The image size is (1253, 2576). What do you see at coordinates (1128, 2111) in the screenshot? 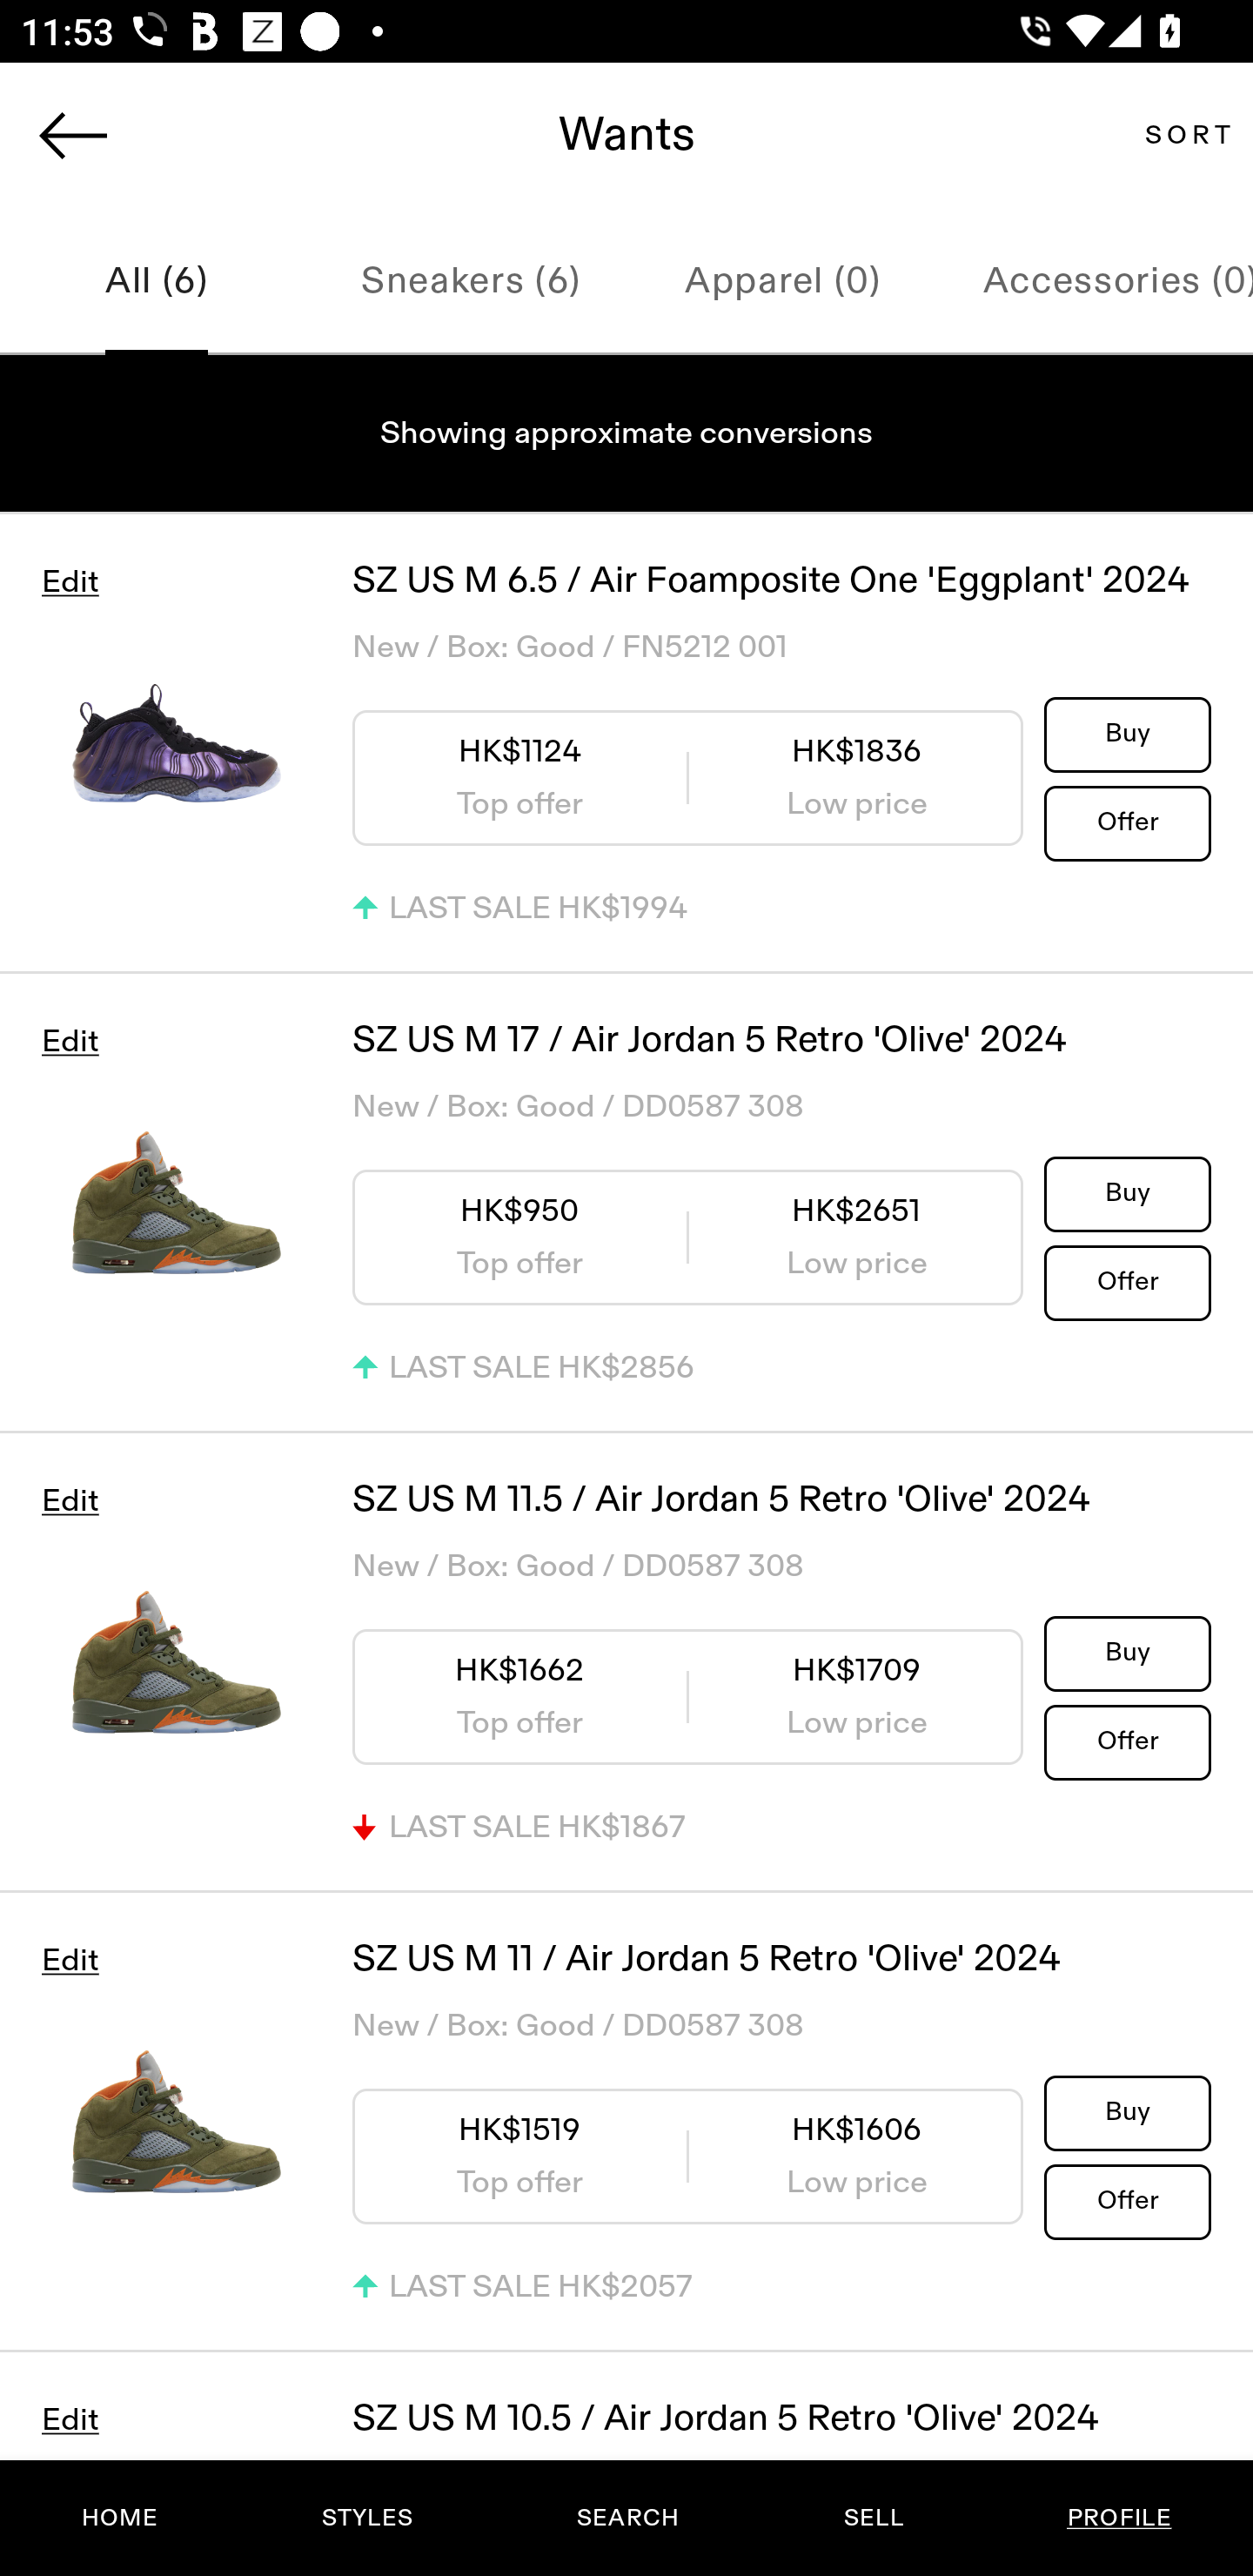
I see `Buy` at bounding box center [1128, 2111].